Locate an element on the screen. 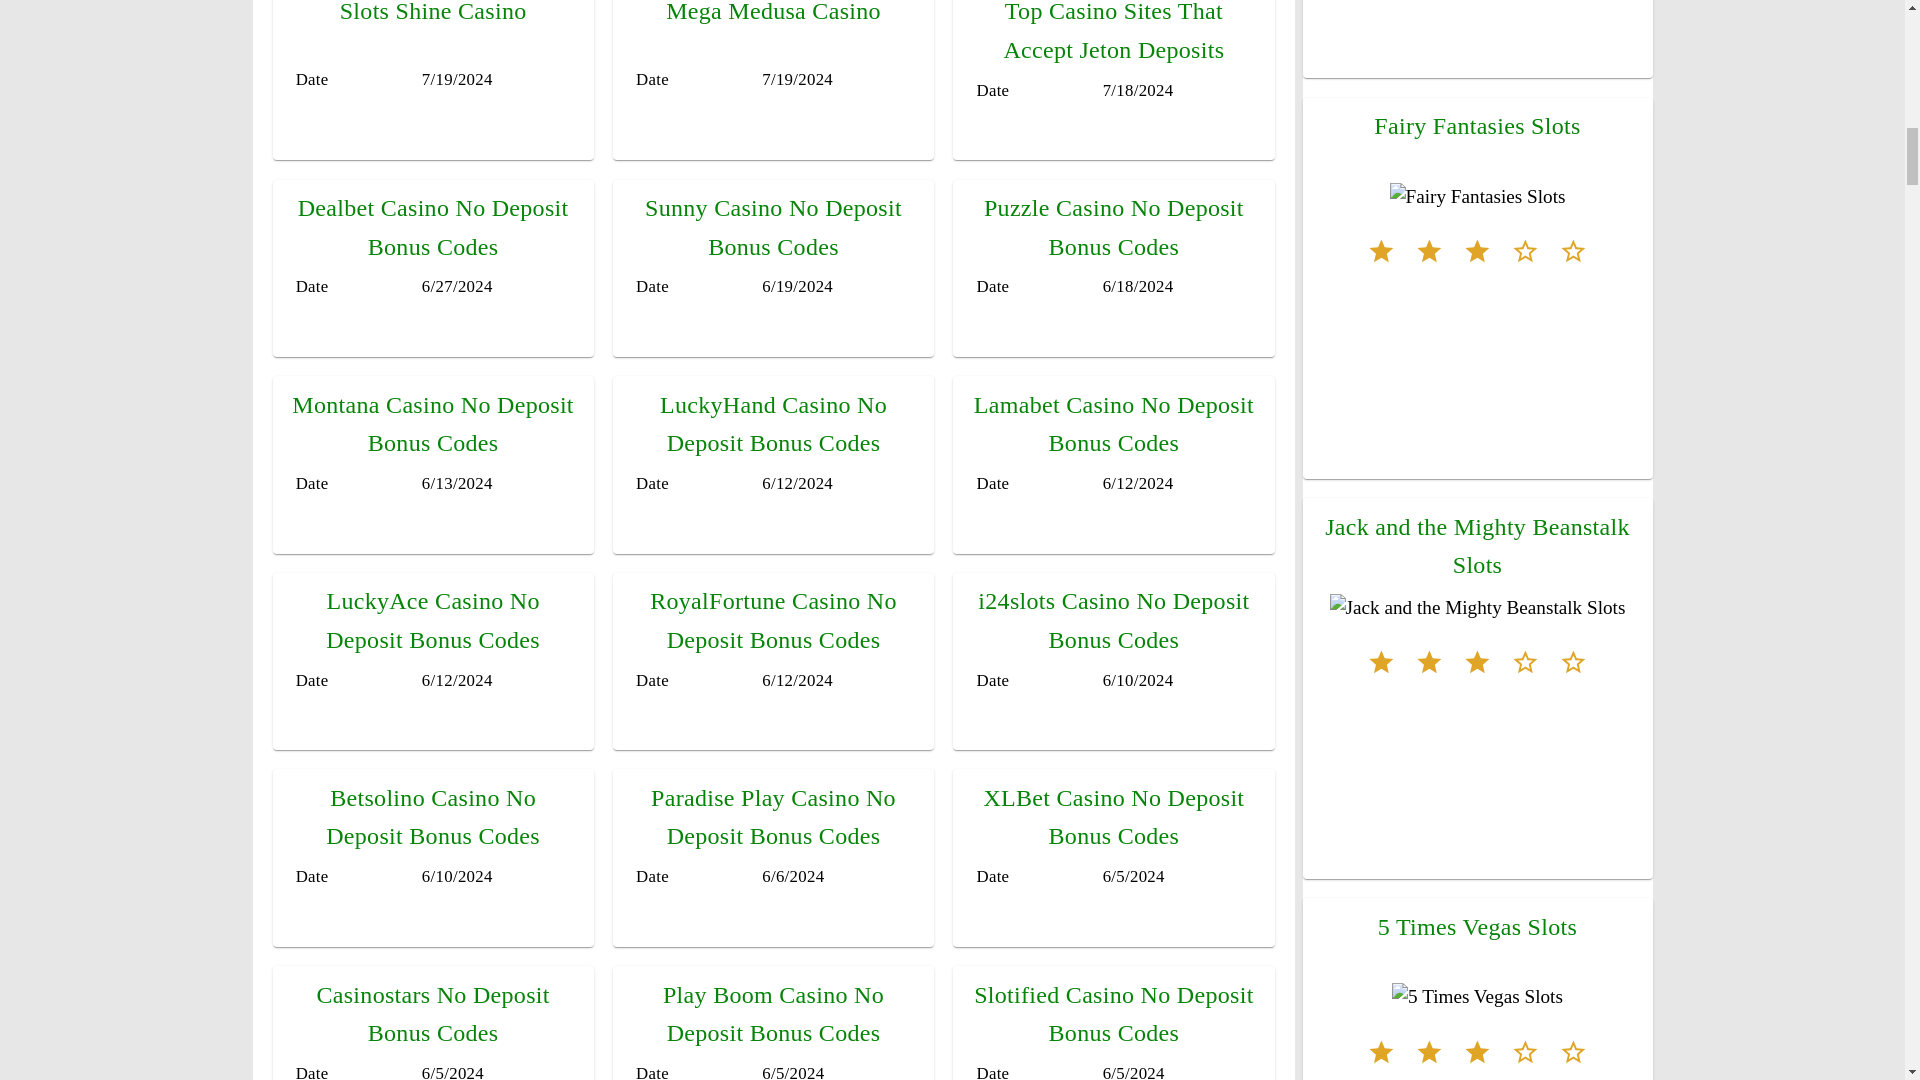 This screenshot has height=1080, width=1920. Montana Casino No Deposit Bonus Codes is located at coordinates (432, 424).